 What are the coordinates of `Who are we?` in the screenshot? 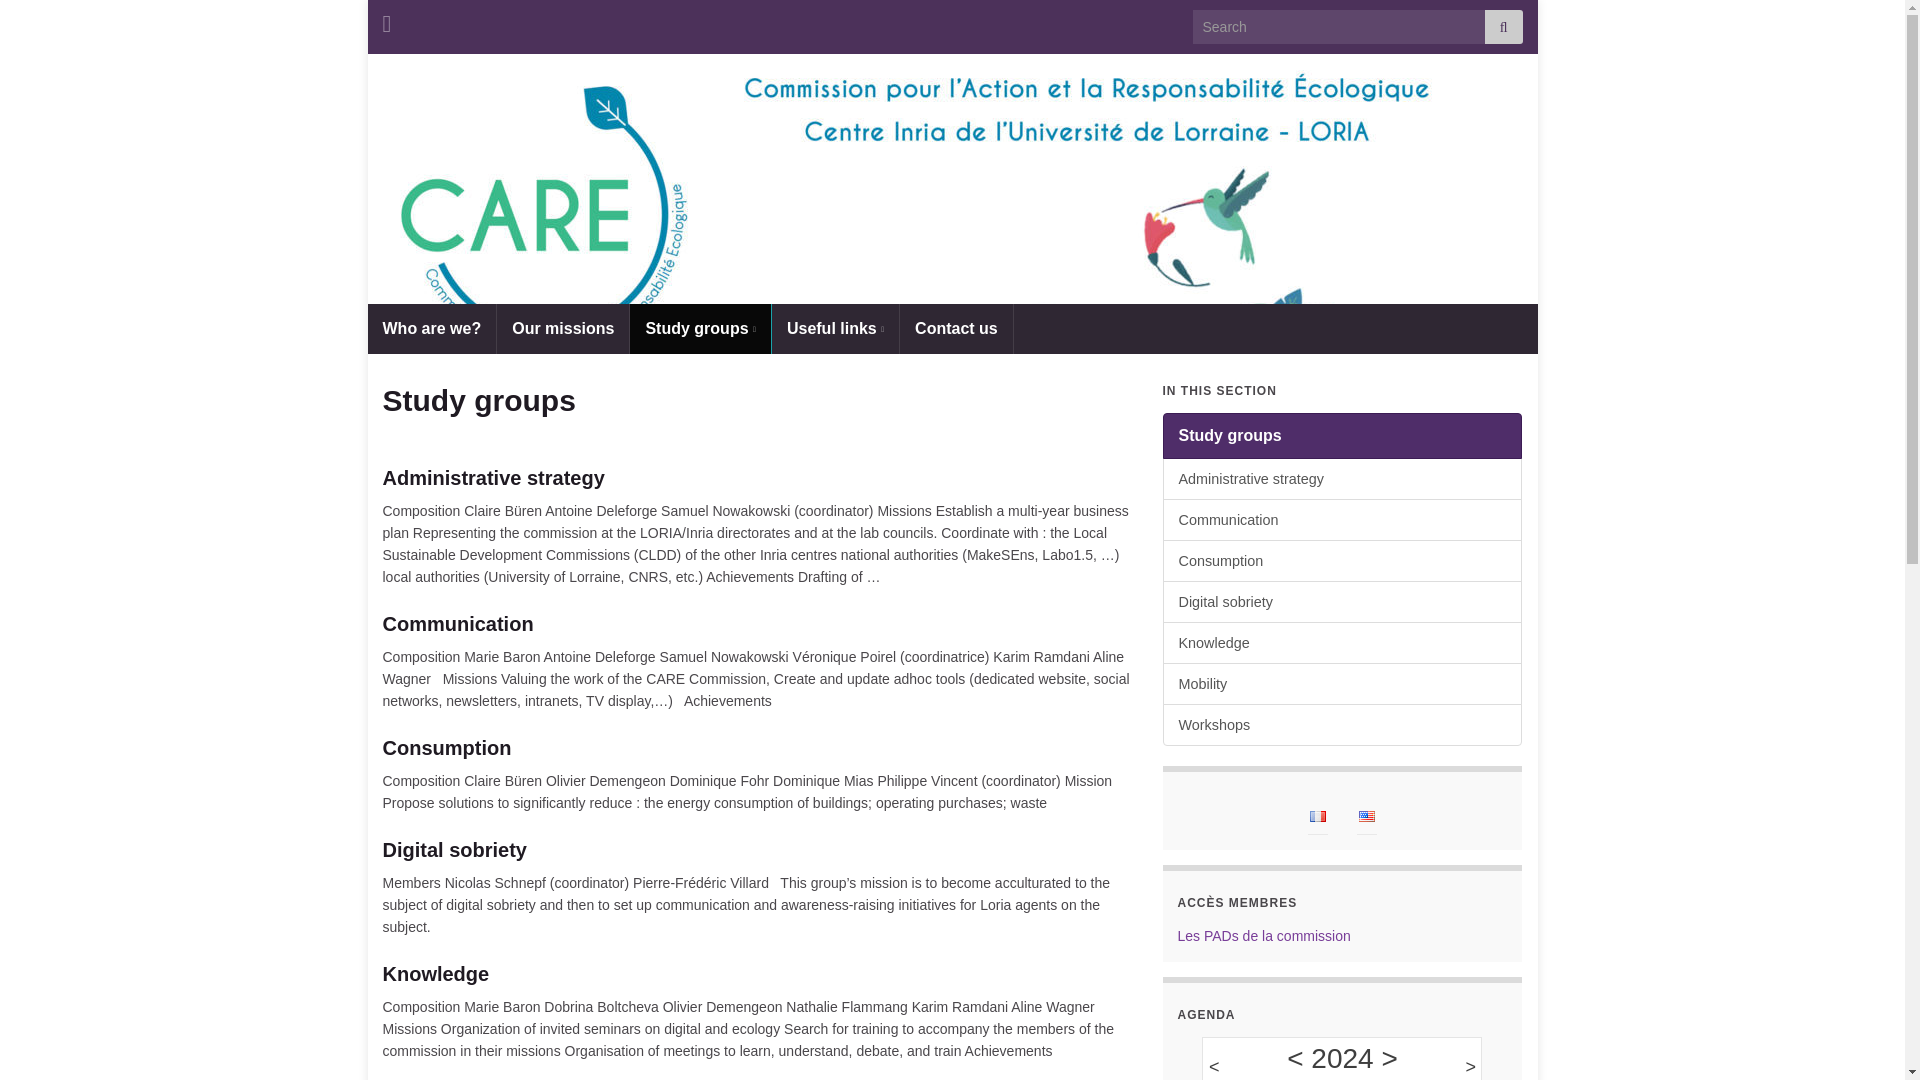 It's located at (432, 328).